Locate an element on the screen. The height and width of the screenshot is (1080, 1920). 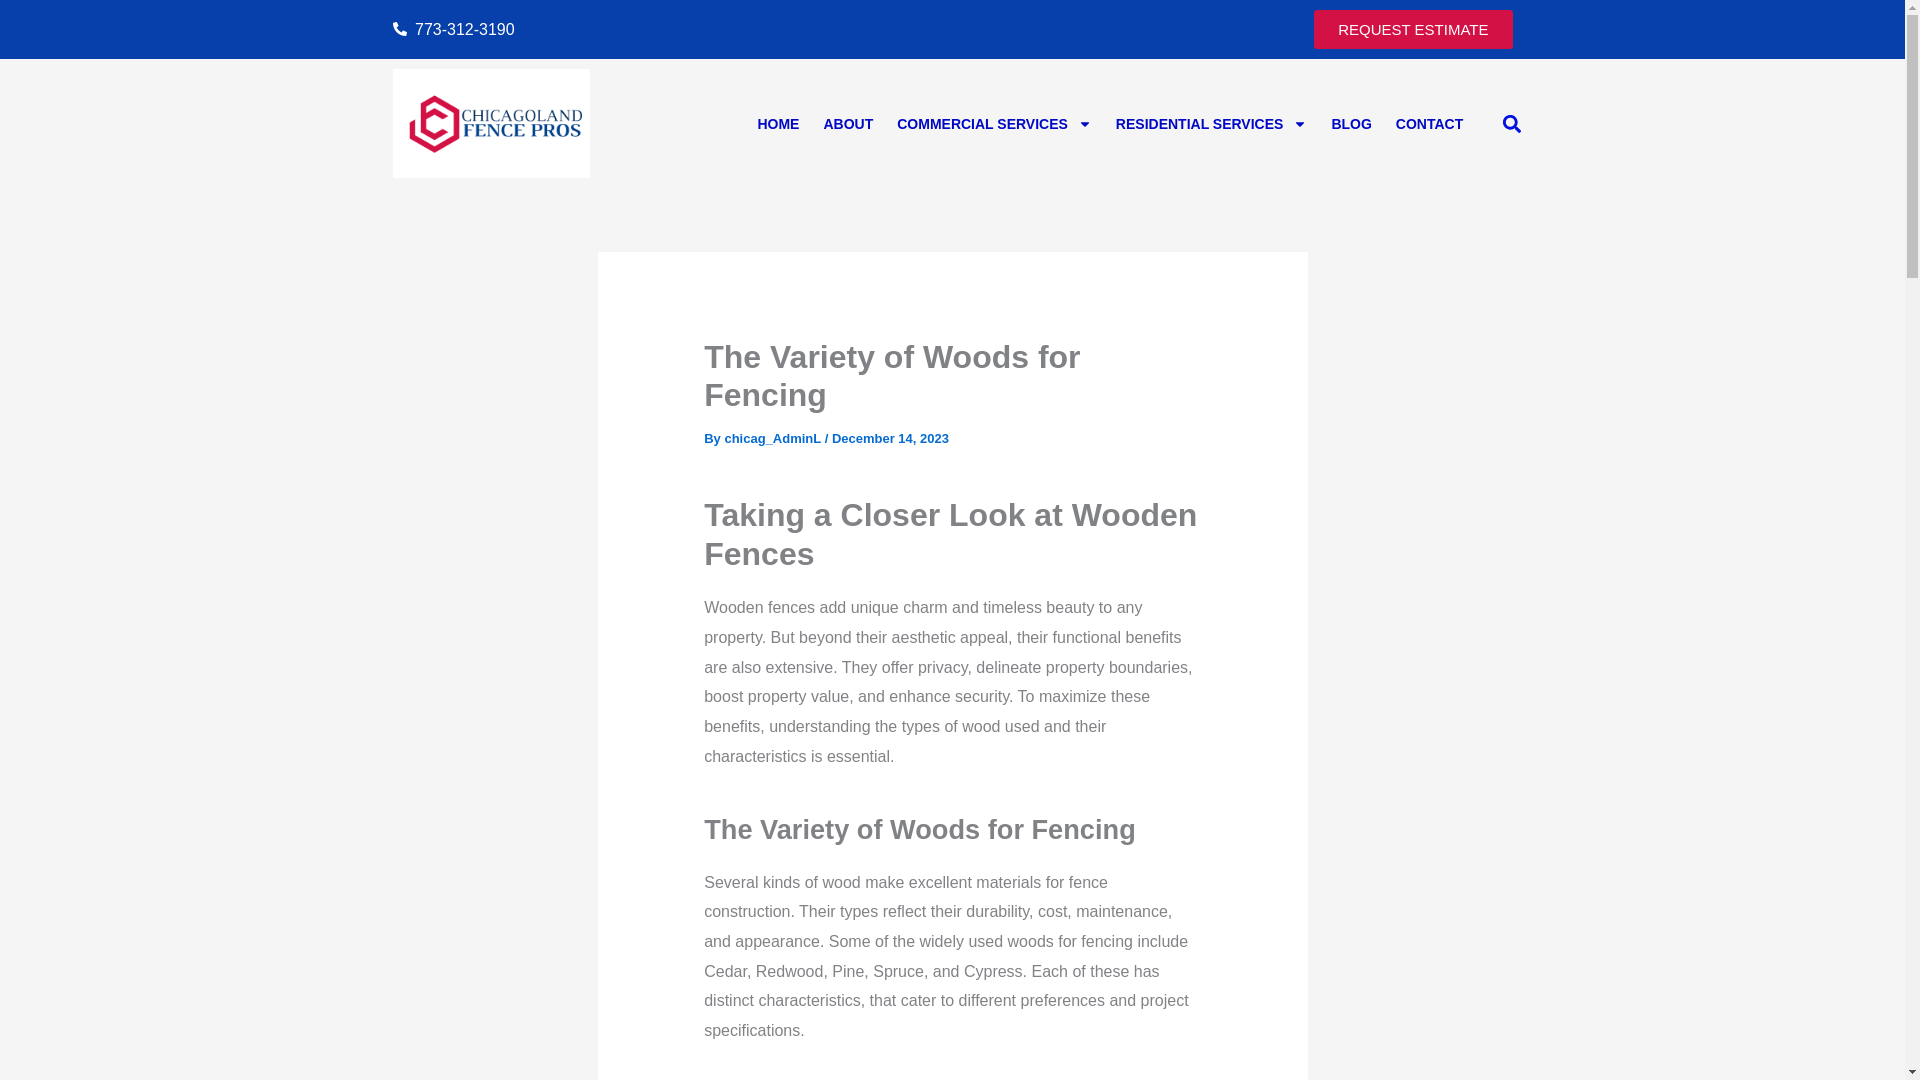
RESIDENTIAL SERVICES is located at coordinates (1212, 123).